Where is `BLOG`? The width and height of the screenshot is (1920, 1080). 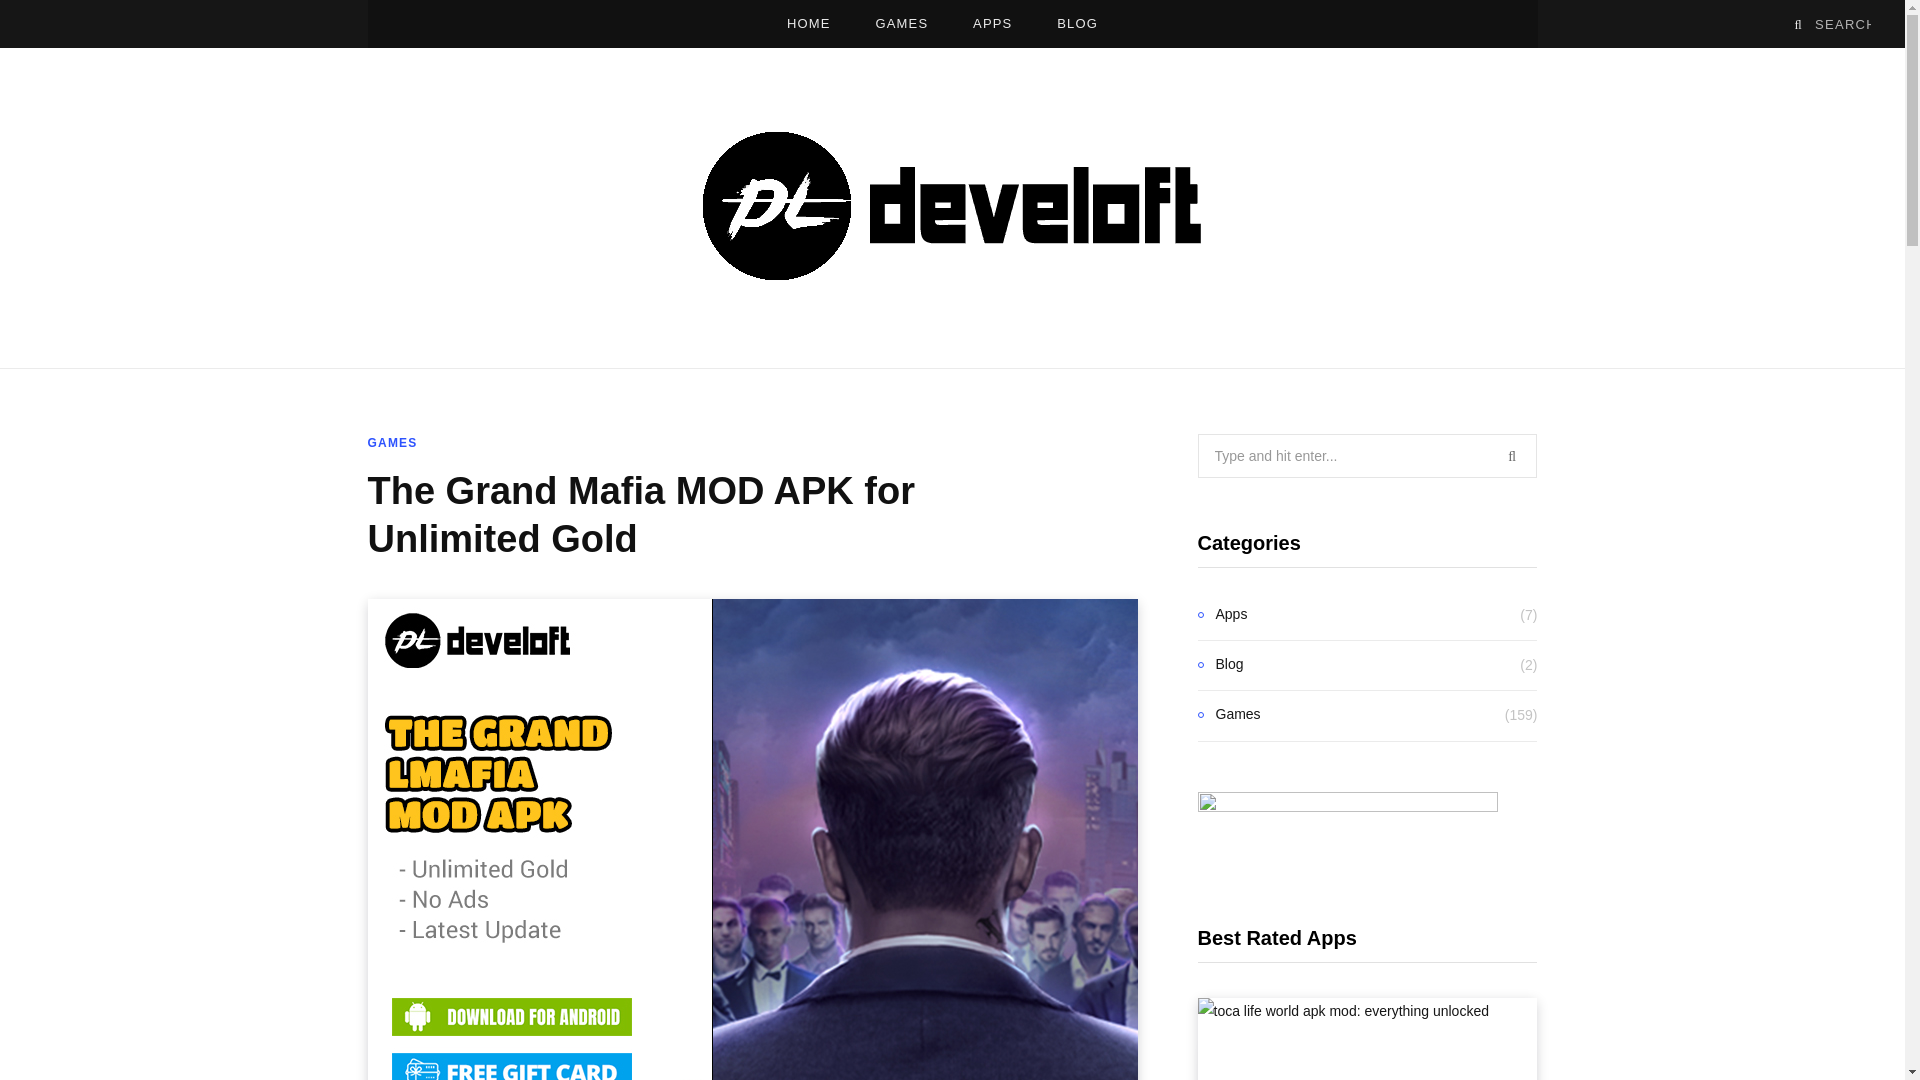
BLOG is located at coordinates (1076, 24).